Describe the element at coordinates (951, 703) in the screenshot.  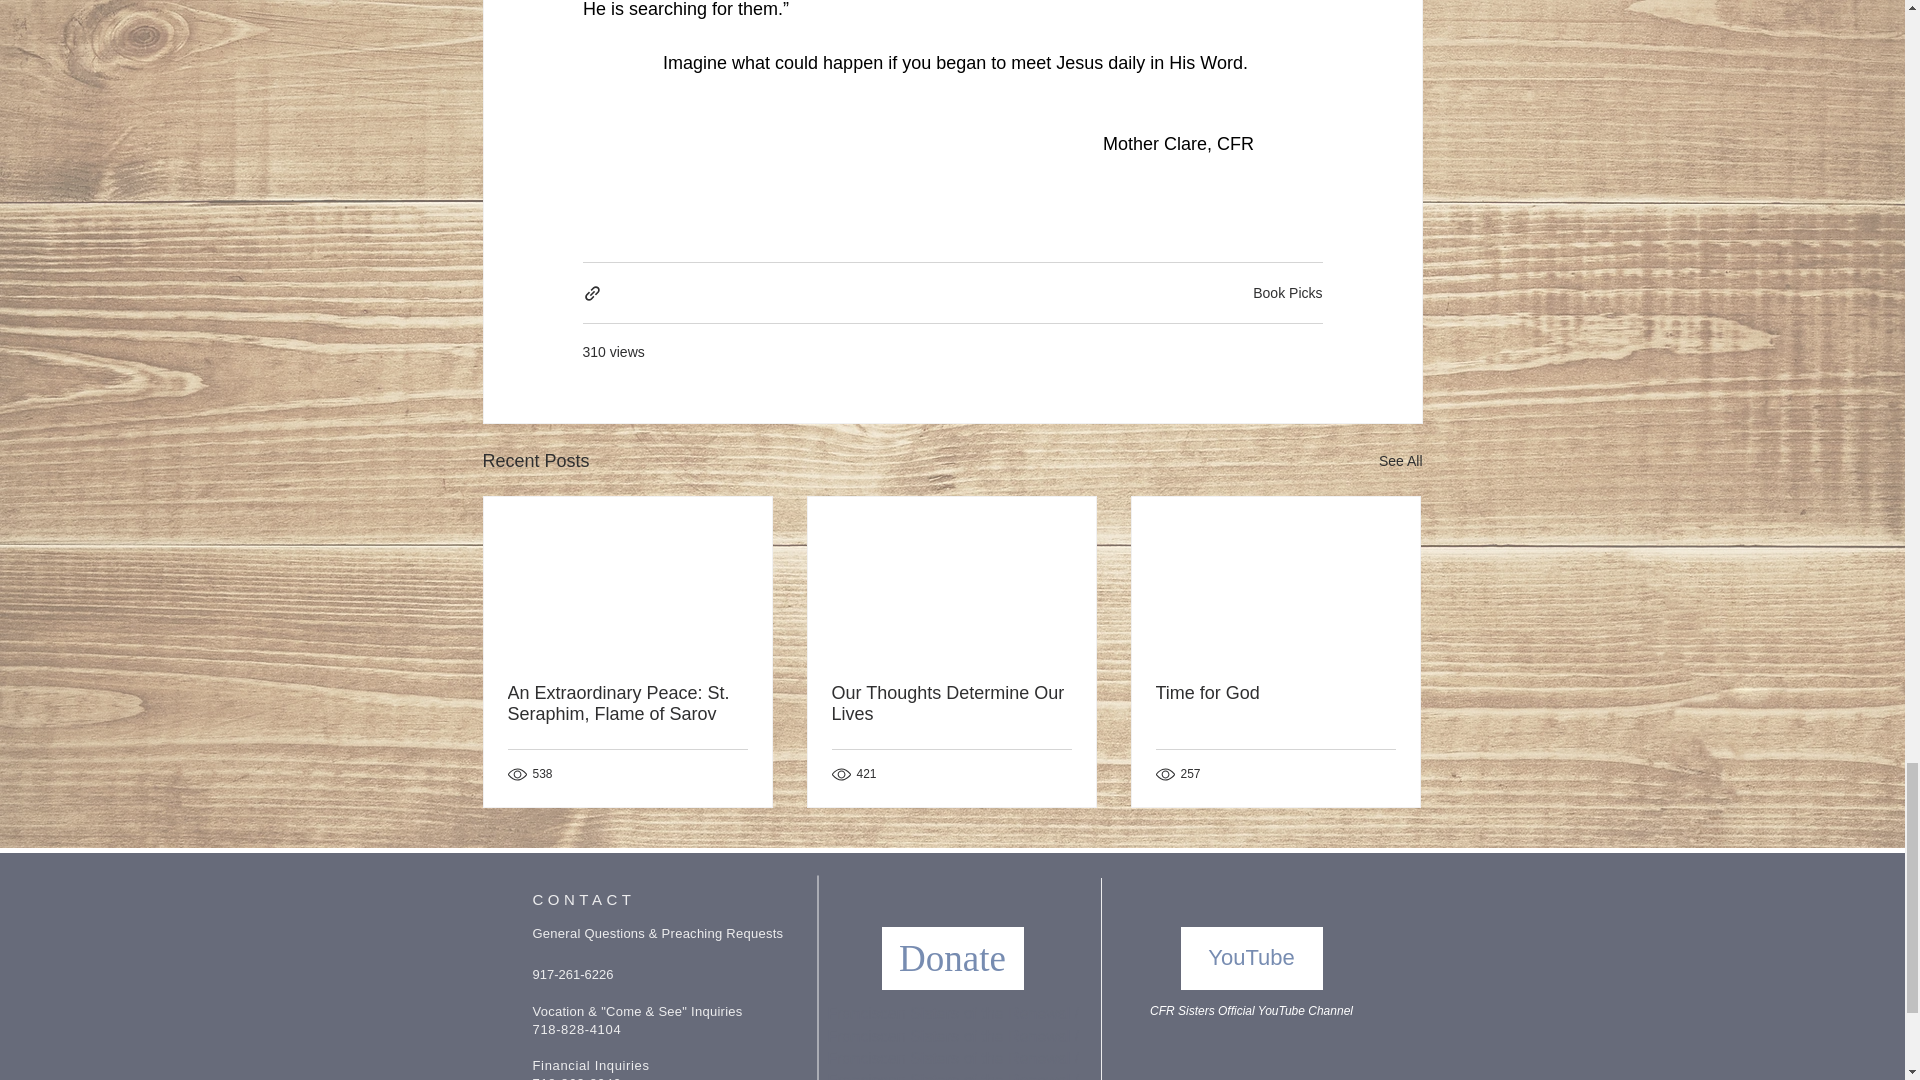
I see `Our Thoughts Determine Our Lives` at that location.